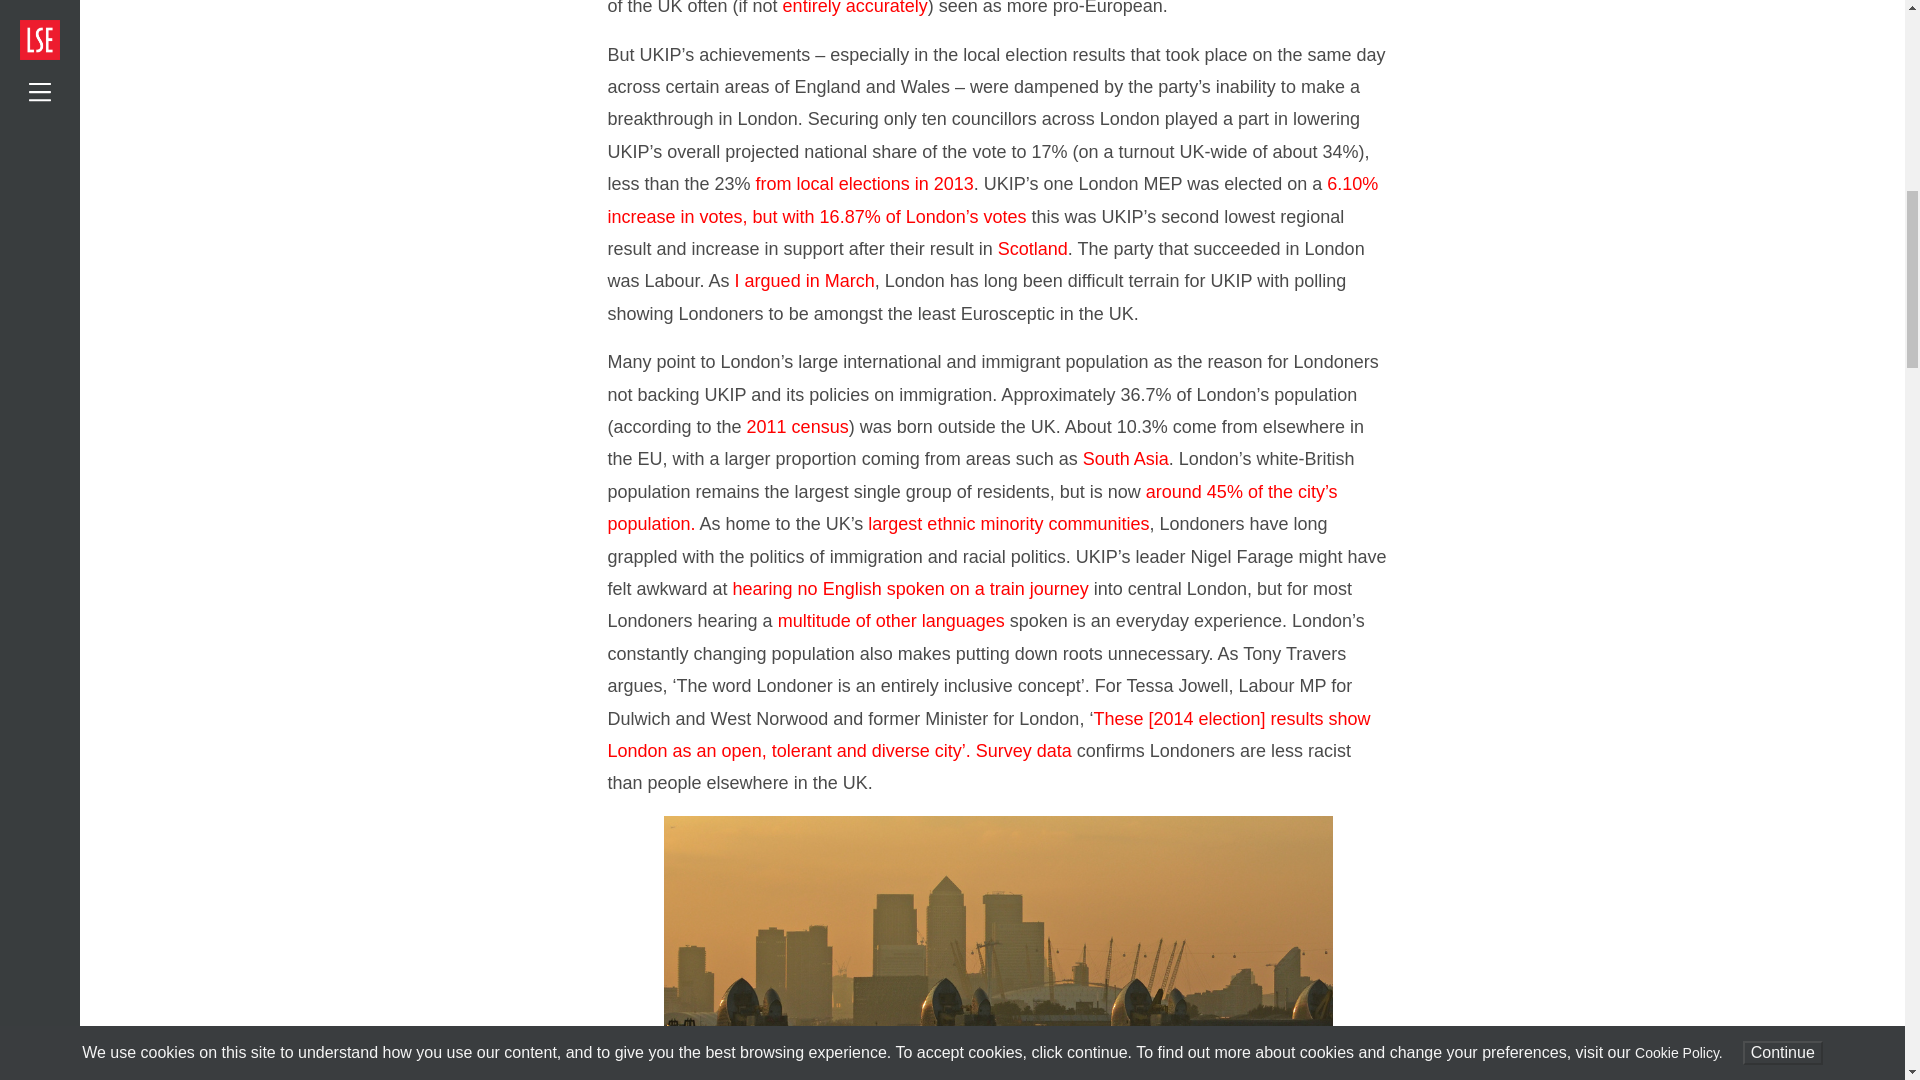 Image resolution: width=1920 pixels, height=1080 pixels. I want to click on 2011 census, so click(797, 426).